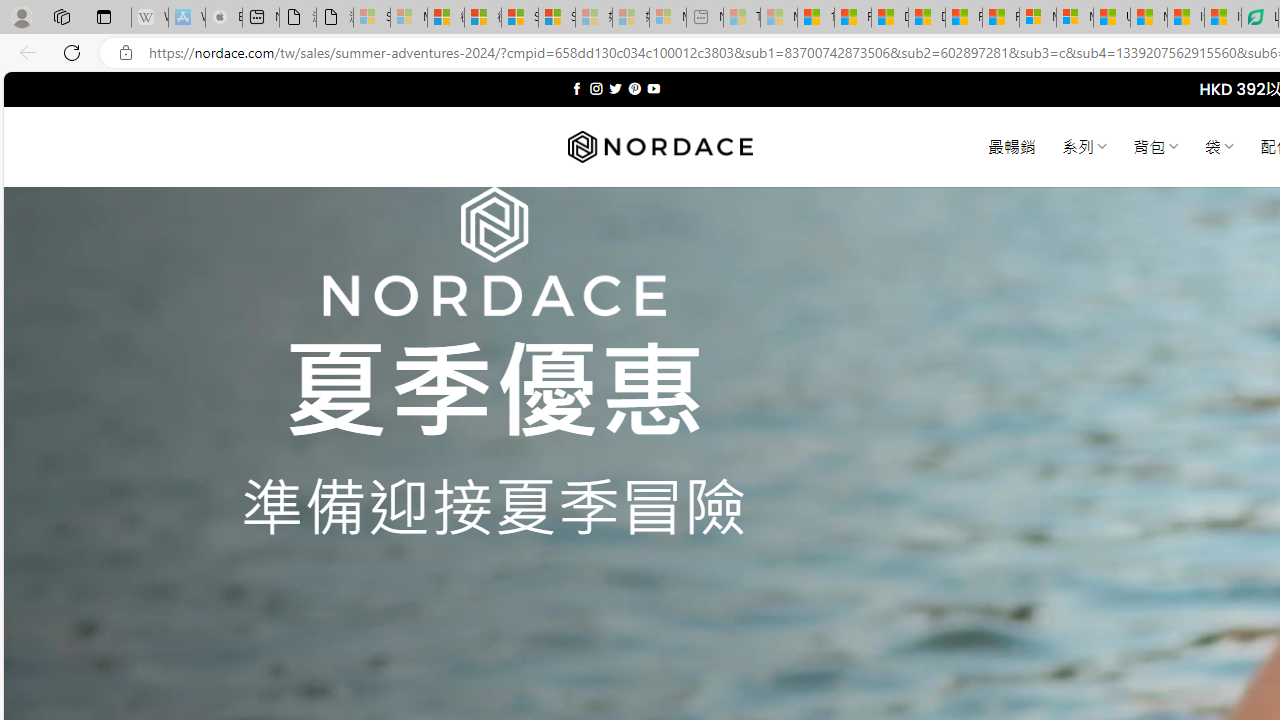 The height and width of the screenshot is (720, 1280). What do you see at coordinates (1000, 18) in the screenshot?
I see `Foo BAR | Trusted Community Engagement and Contributions` at bounding box center [1000, 18].